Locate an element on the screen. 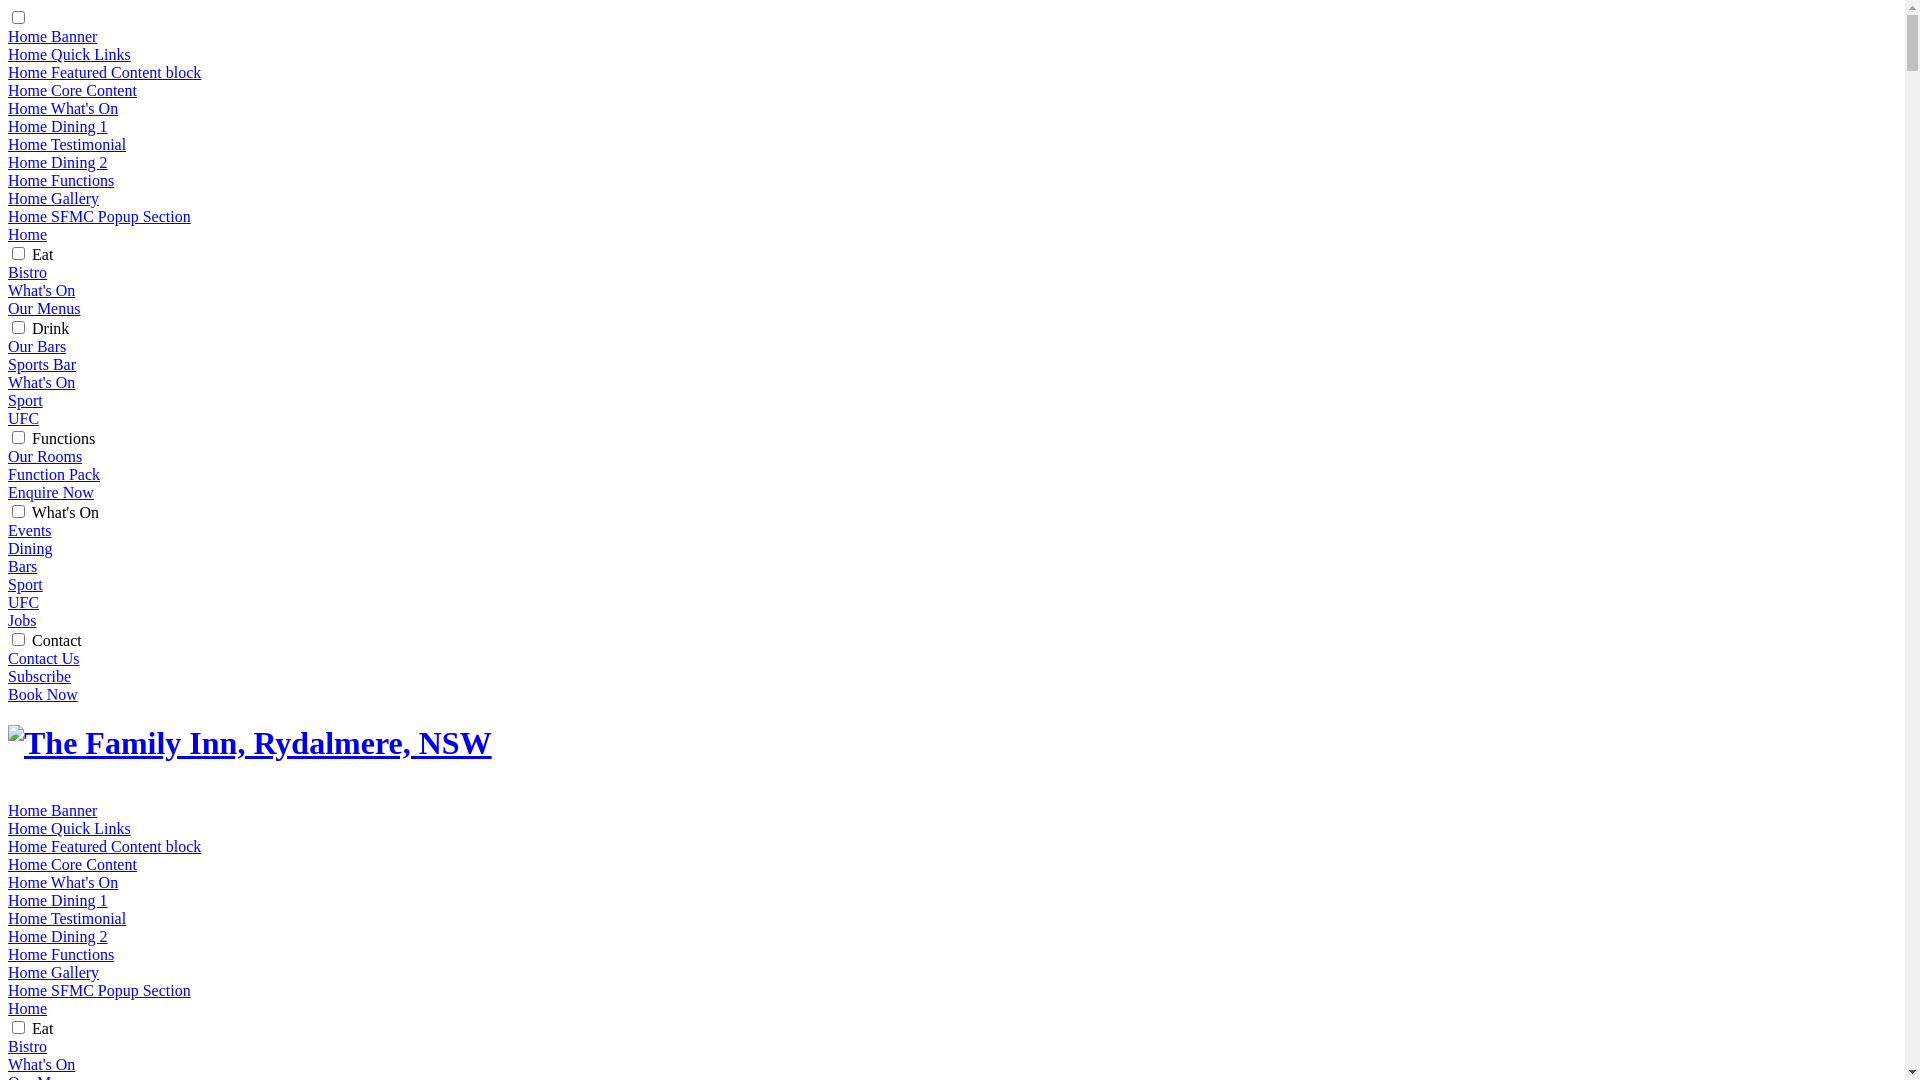 The image size is (1920, 1080). Home SFMC Popup Section is located at coordinates (100, 216).